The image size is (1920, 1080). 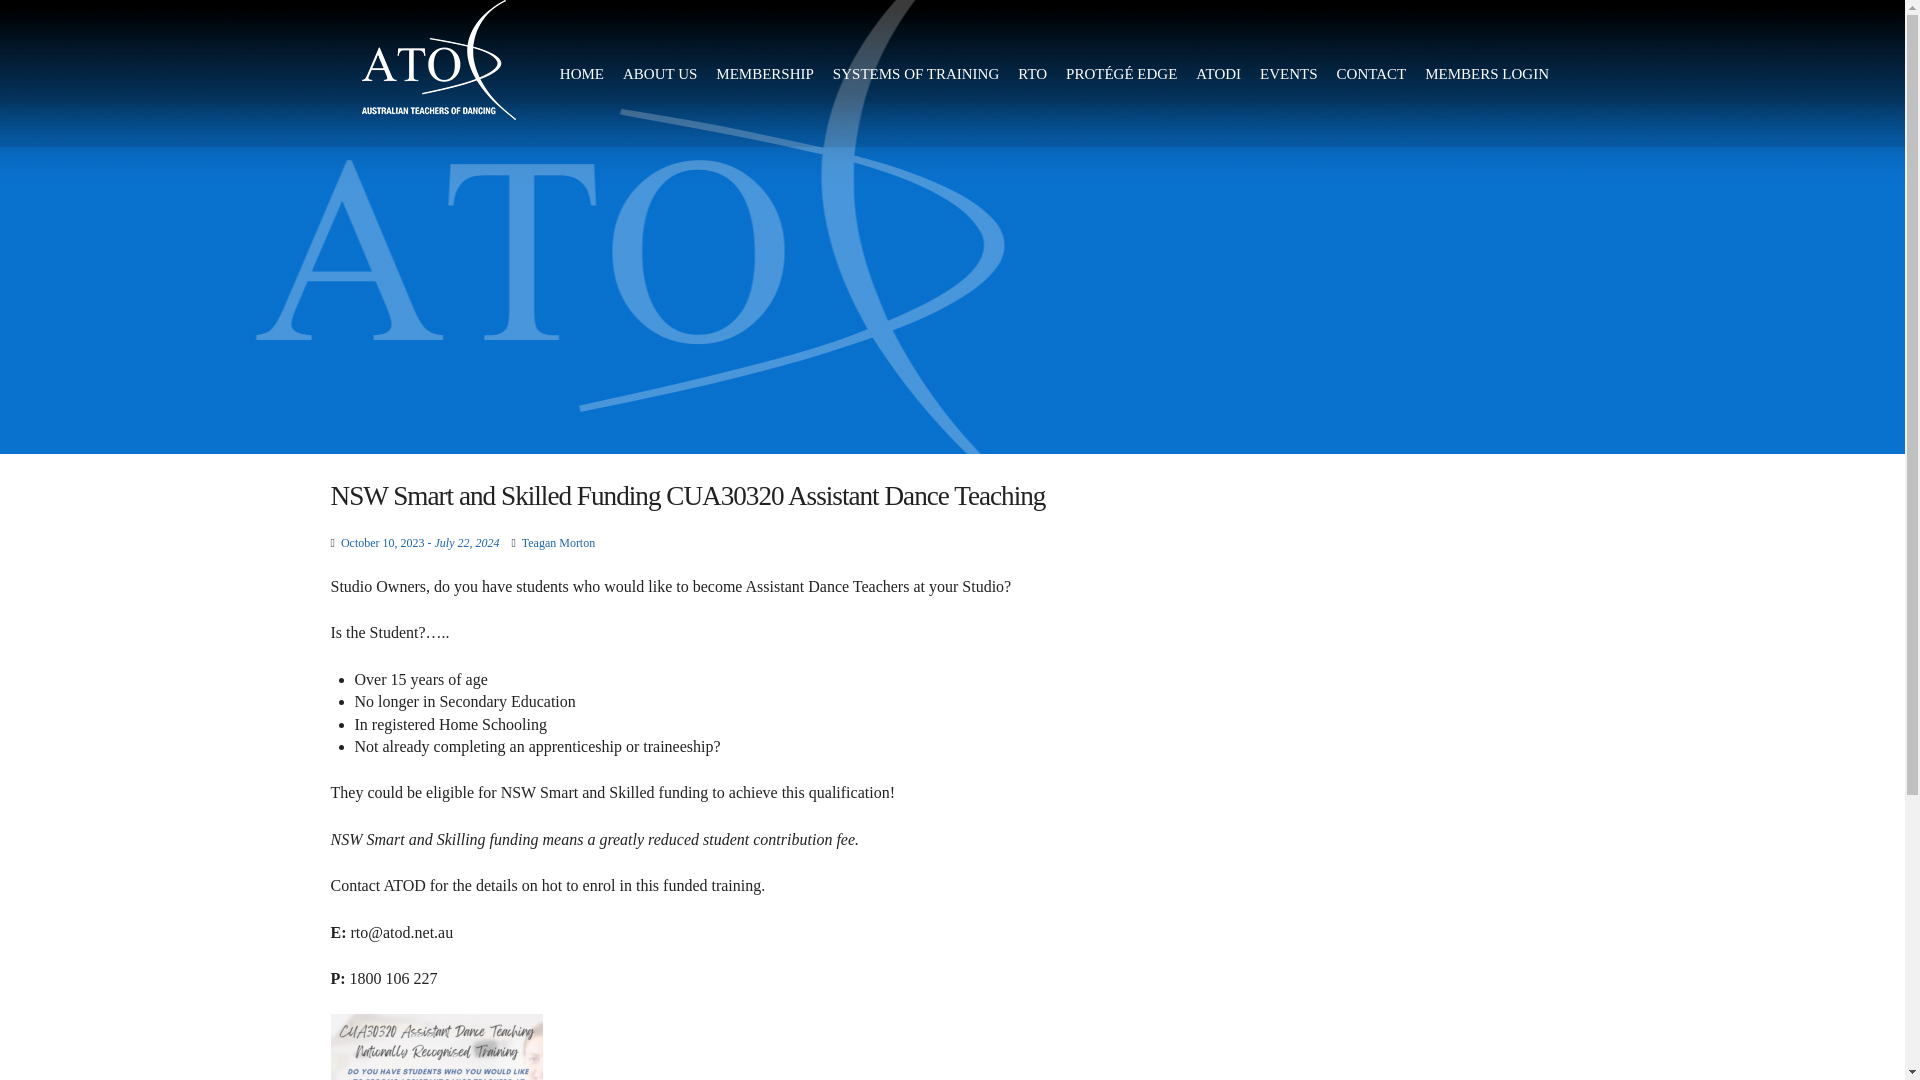 I want to click on SYSTEMS OF TRAINING, so click(x=916, y=73).